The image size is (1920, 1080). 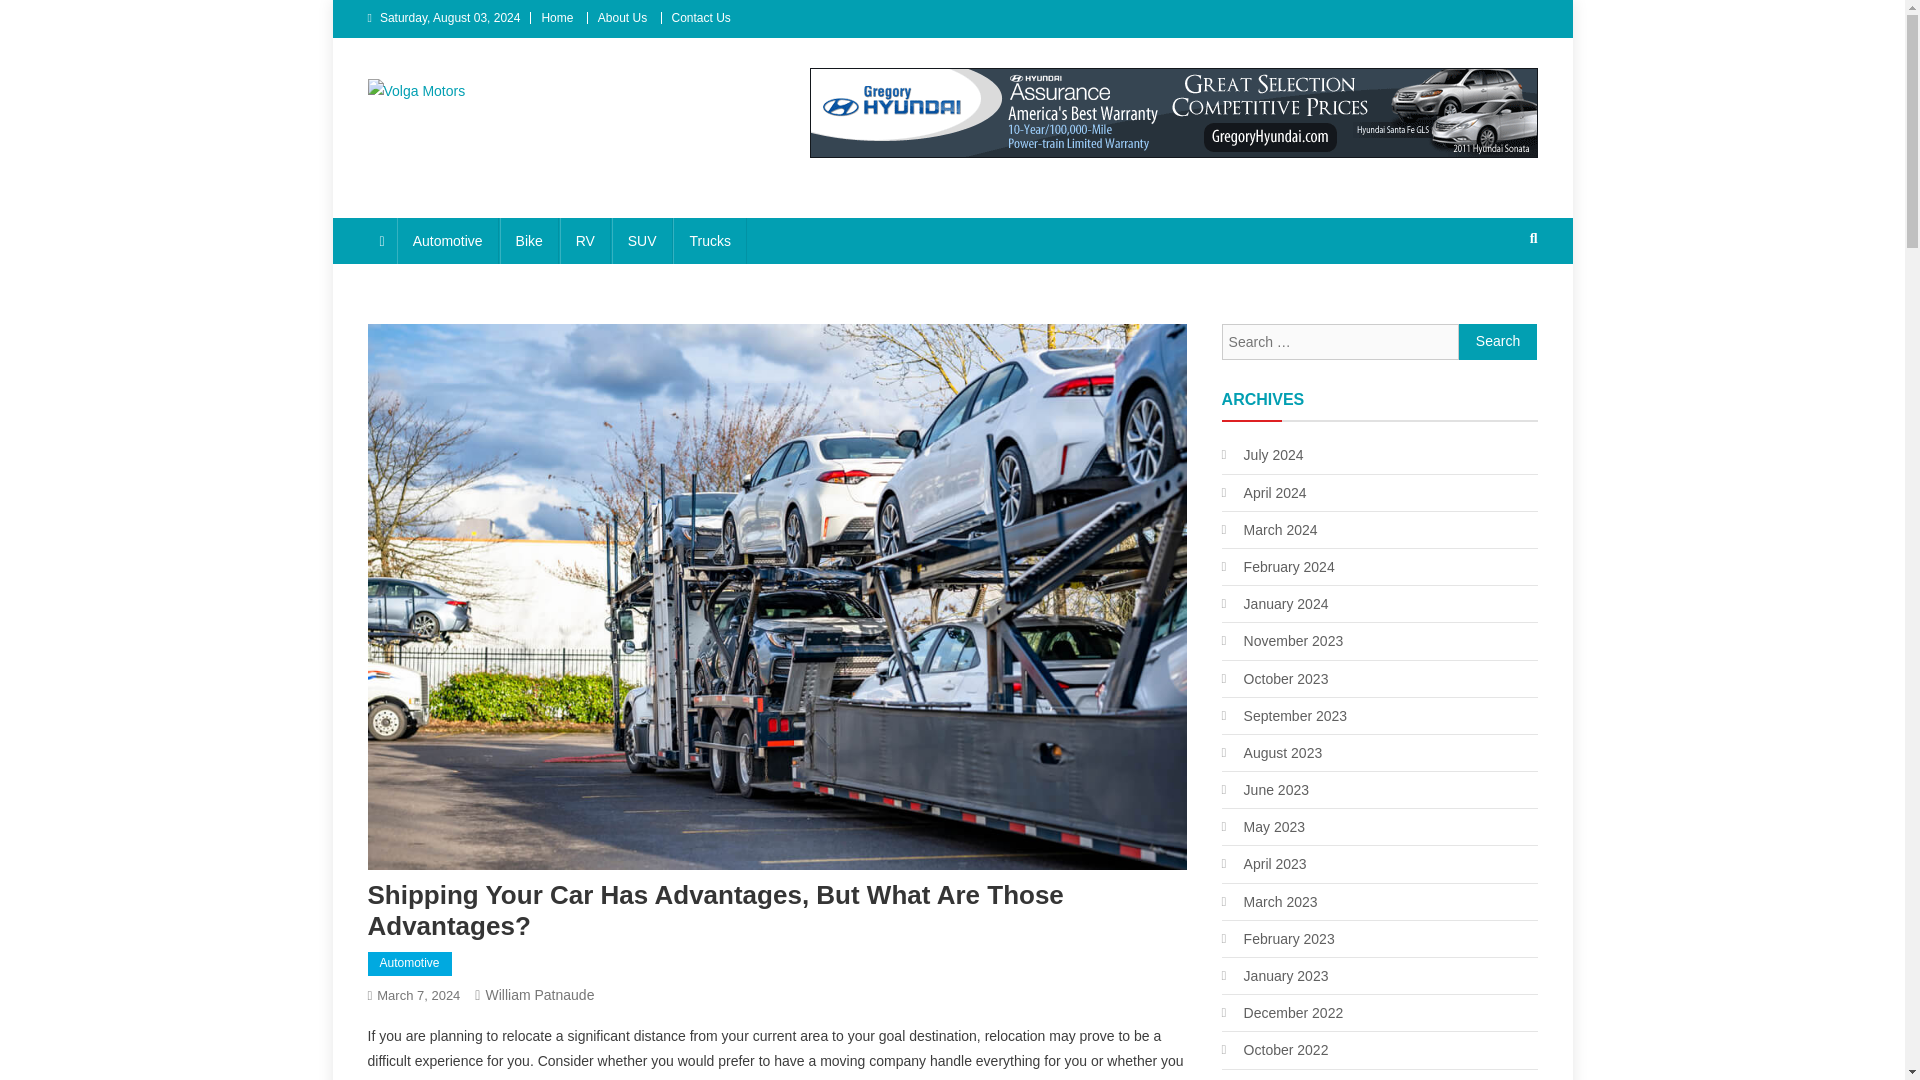 What do you see at coordinates (1498, 342) in the screenshot?
I see `Search` at bounding box center [1498, 342].